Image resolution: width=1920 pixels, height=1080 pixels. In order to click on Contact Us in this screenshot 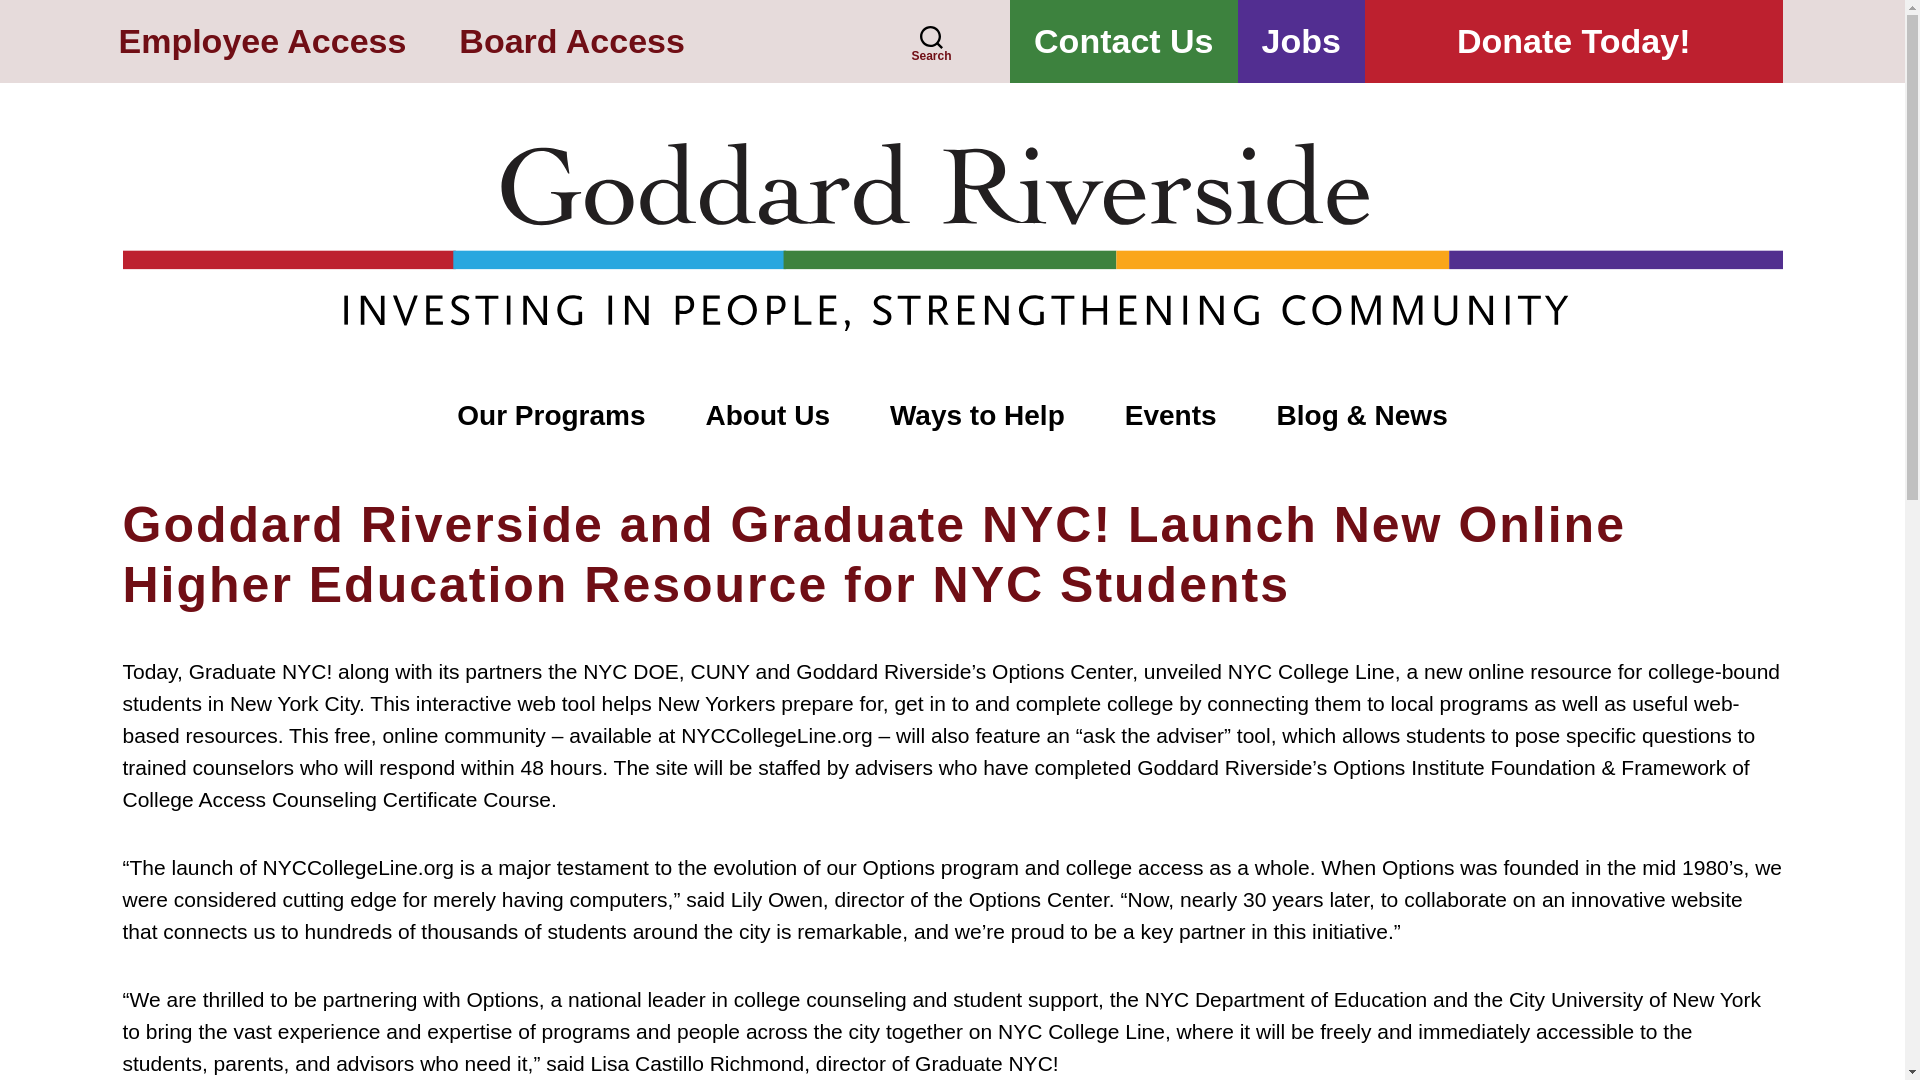, I will do `click(1122, 42)`.